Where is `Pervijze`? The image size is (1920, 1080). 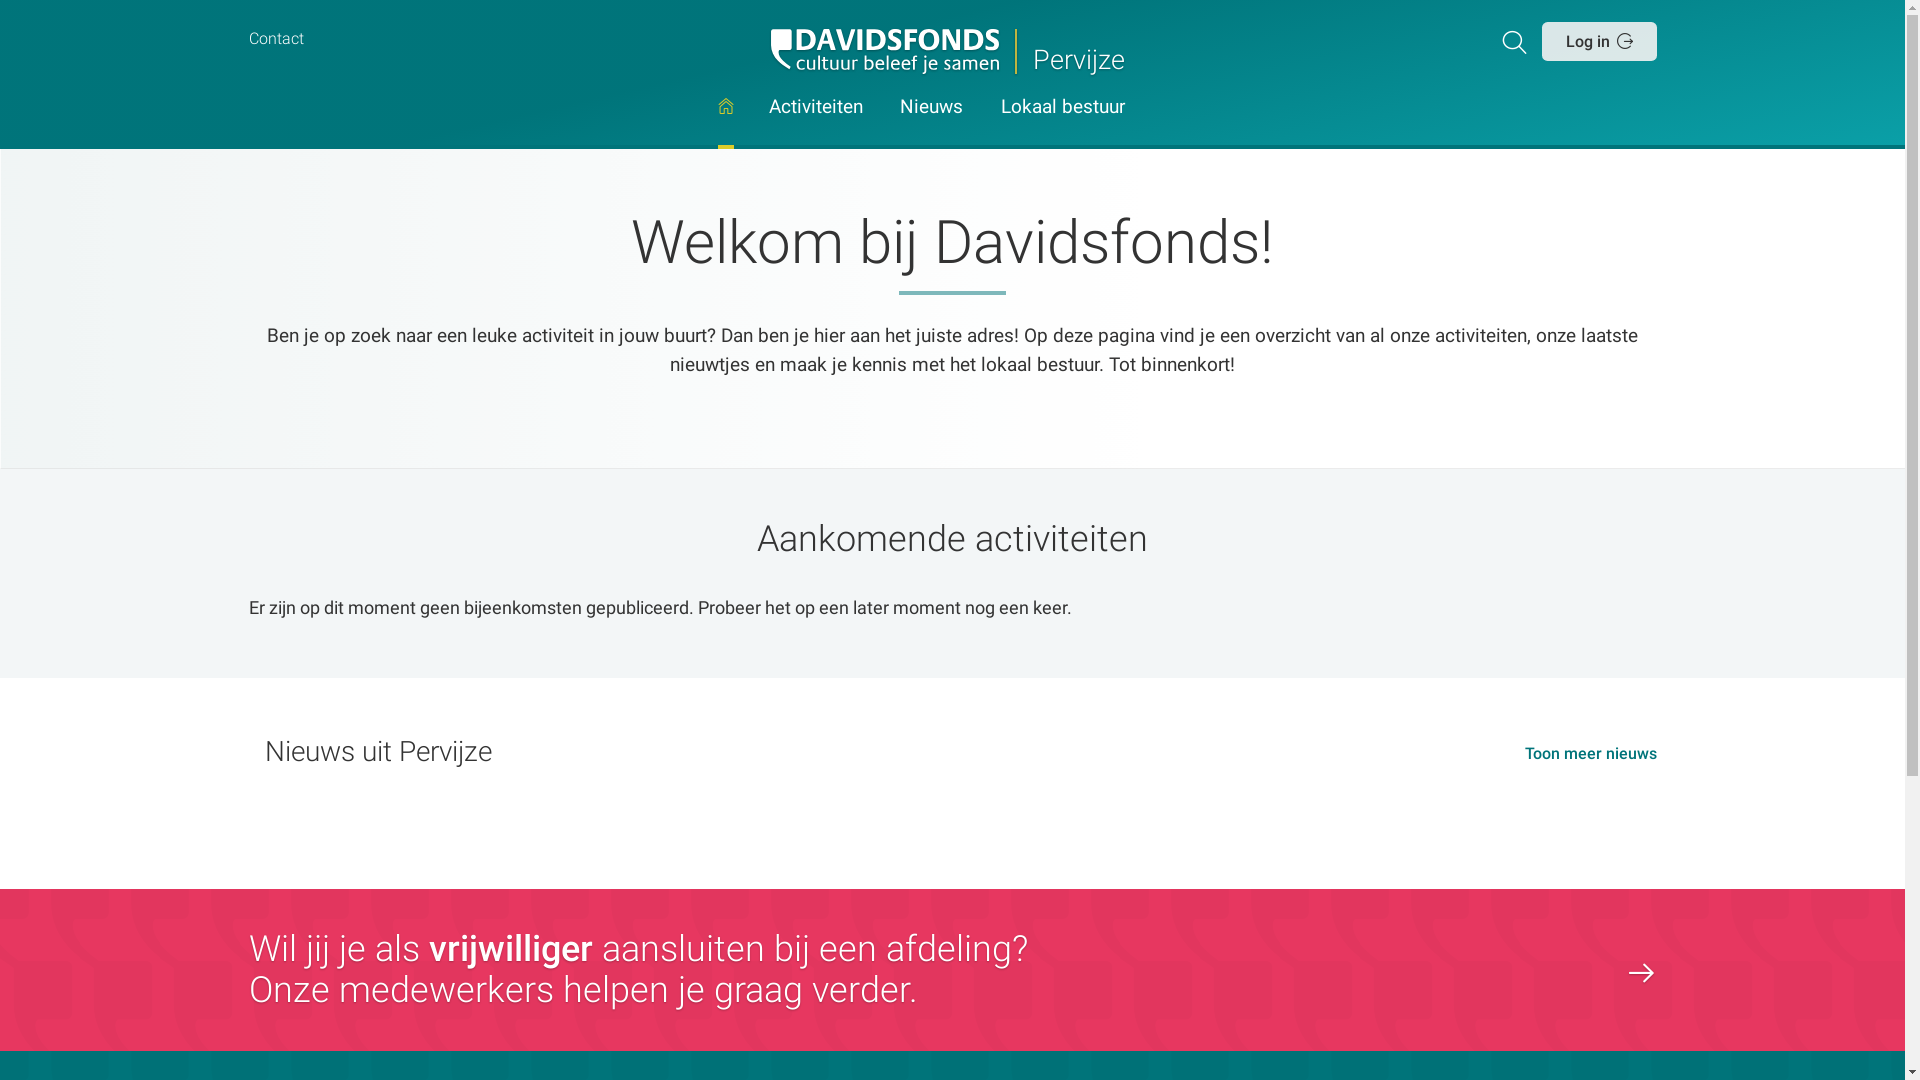
Pervijze is located at coordinates (952, 52).